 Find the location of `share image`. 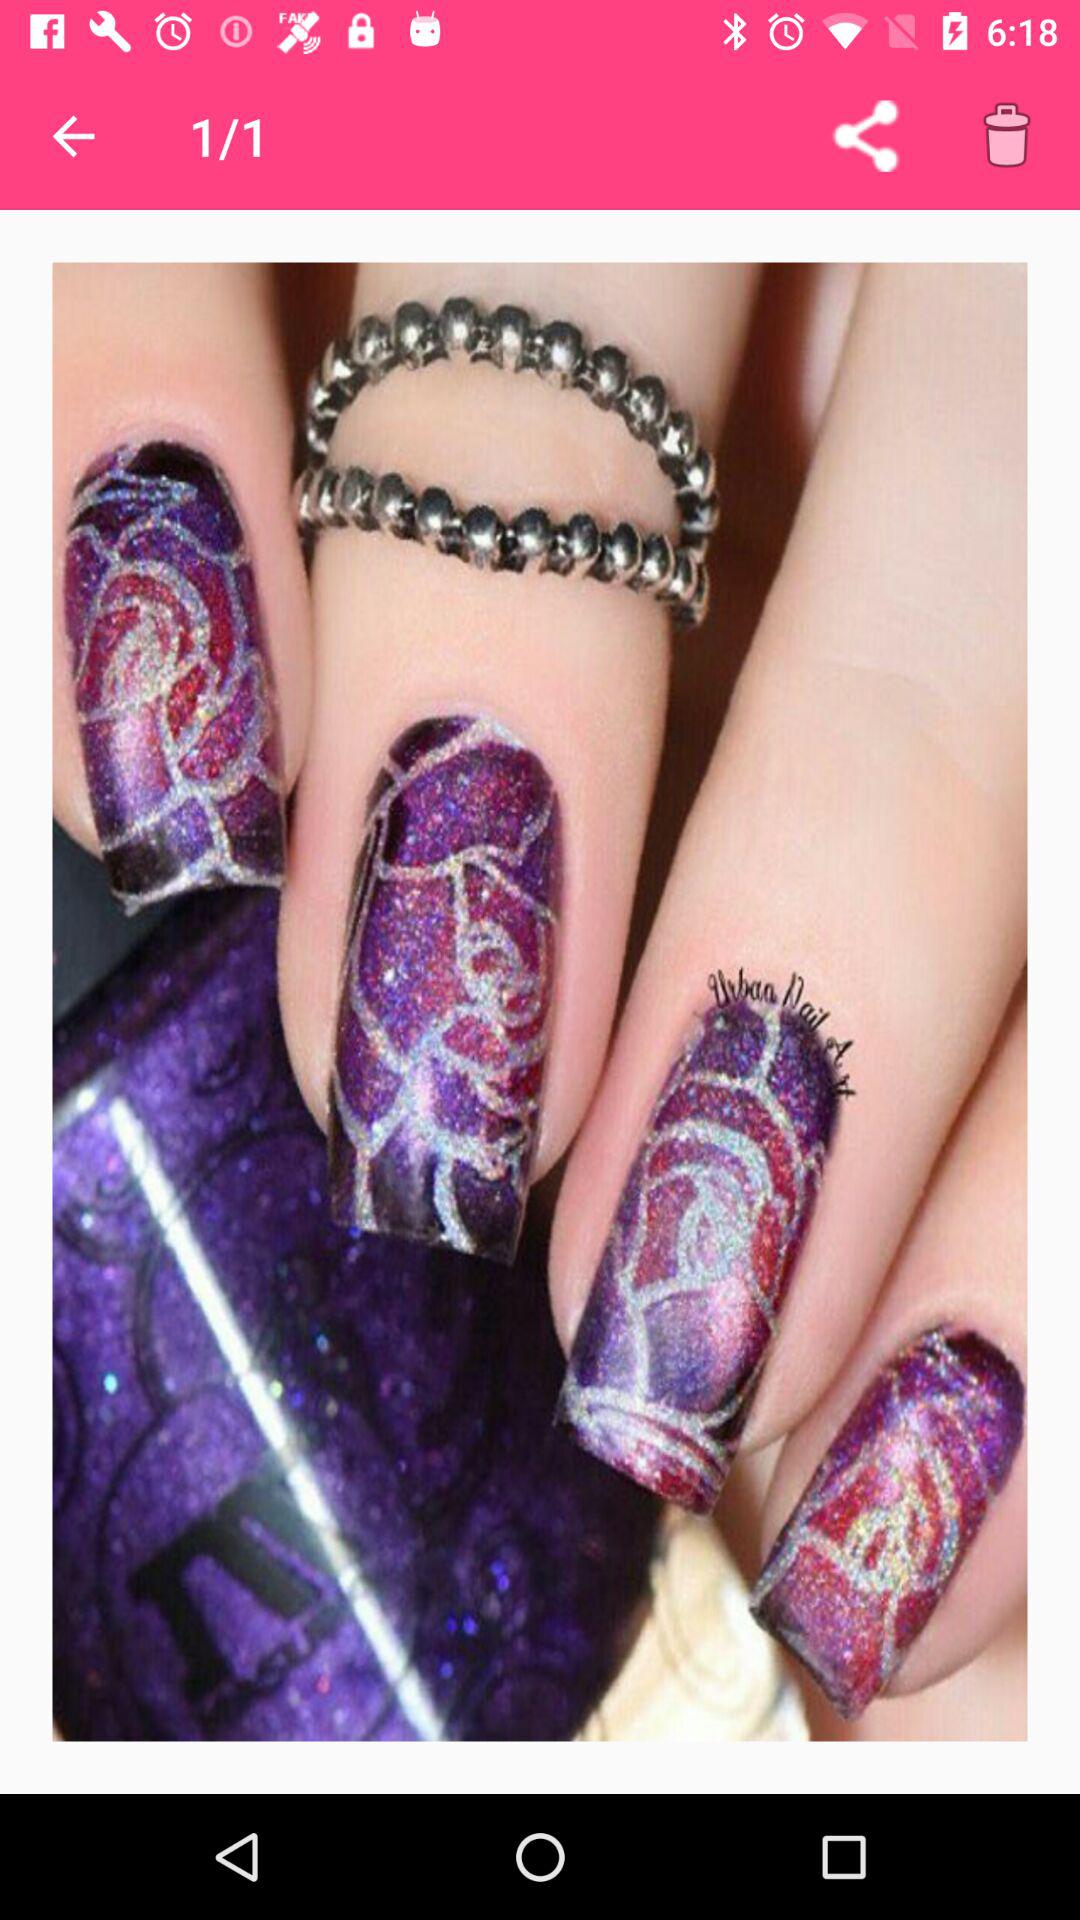

share image is located at coordinates (866, 136).